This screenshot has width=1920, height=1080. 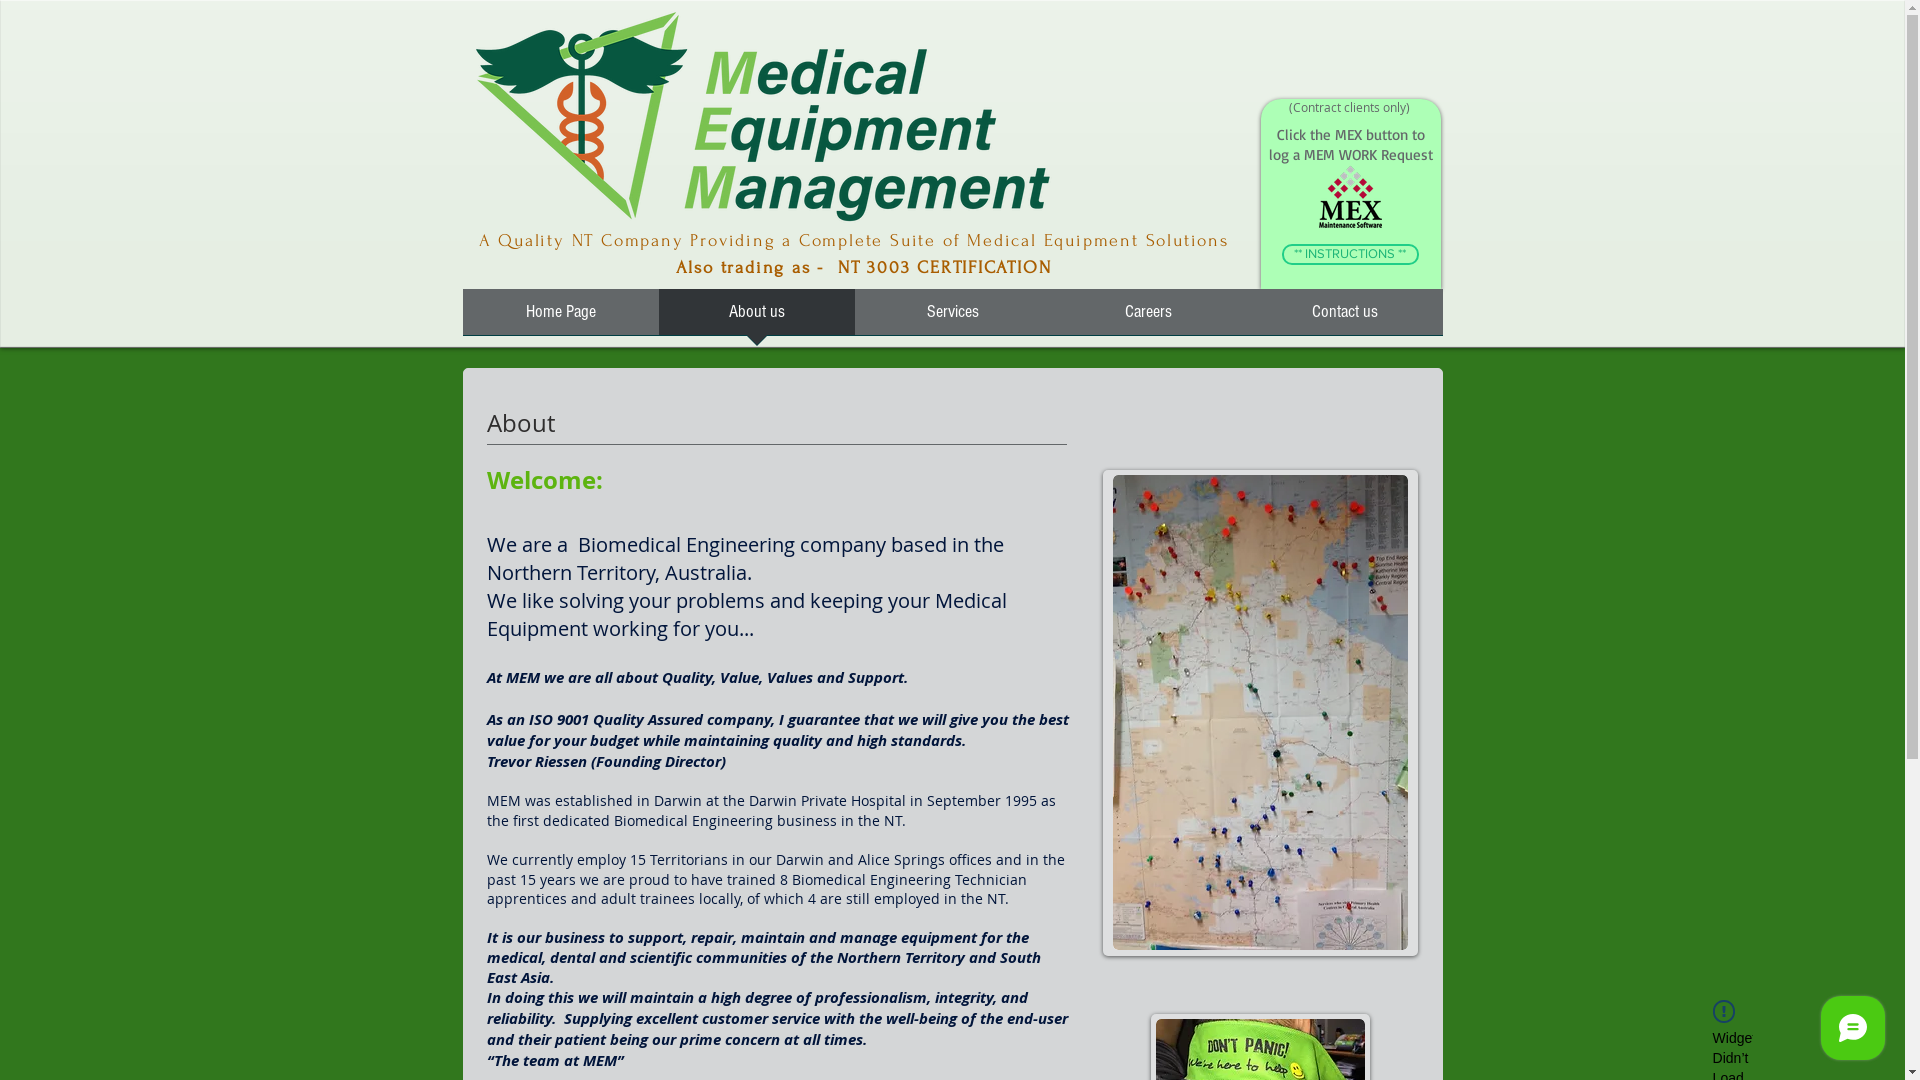 I want to click on Careers, so click(x=1148, y=318).